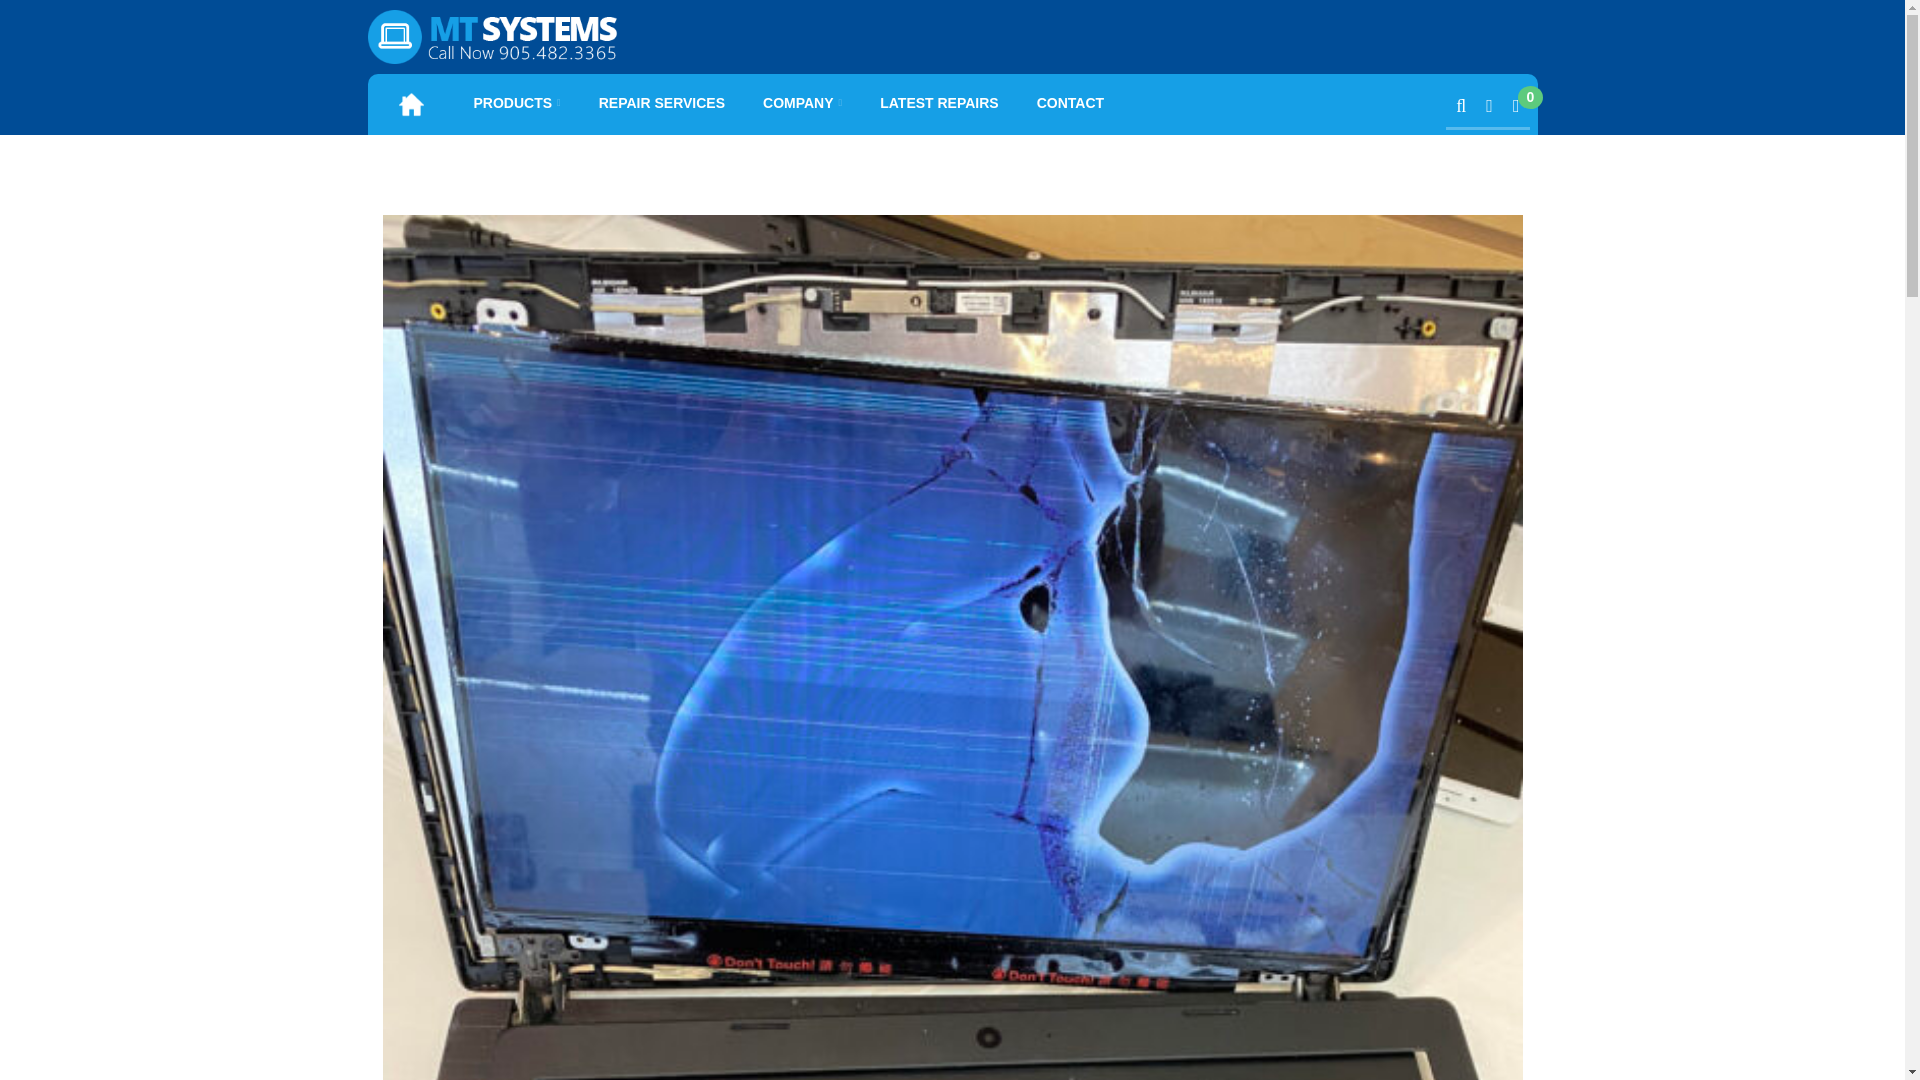 This screenshot has width=1920, height=1080. What do you see at coordinates (940, 102) in the screenshot?
I see `LATEST REPAIRS` at bounding box center [940, 102].